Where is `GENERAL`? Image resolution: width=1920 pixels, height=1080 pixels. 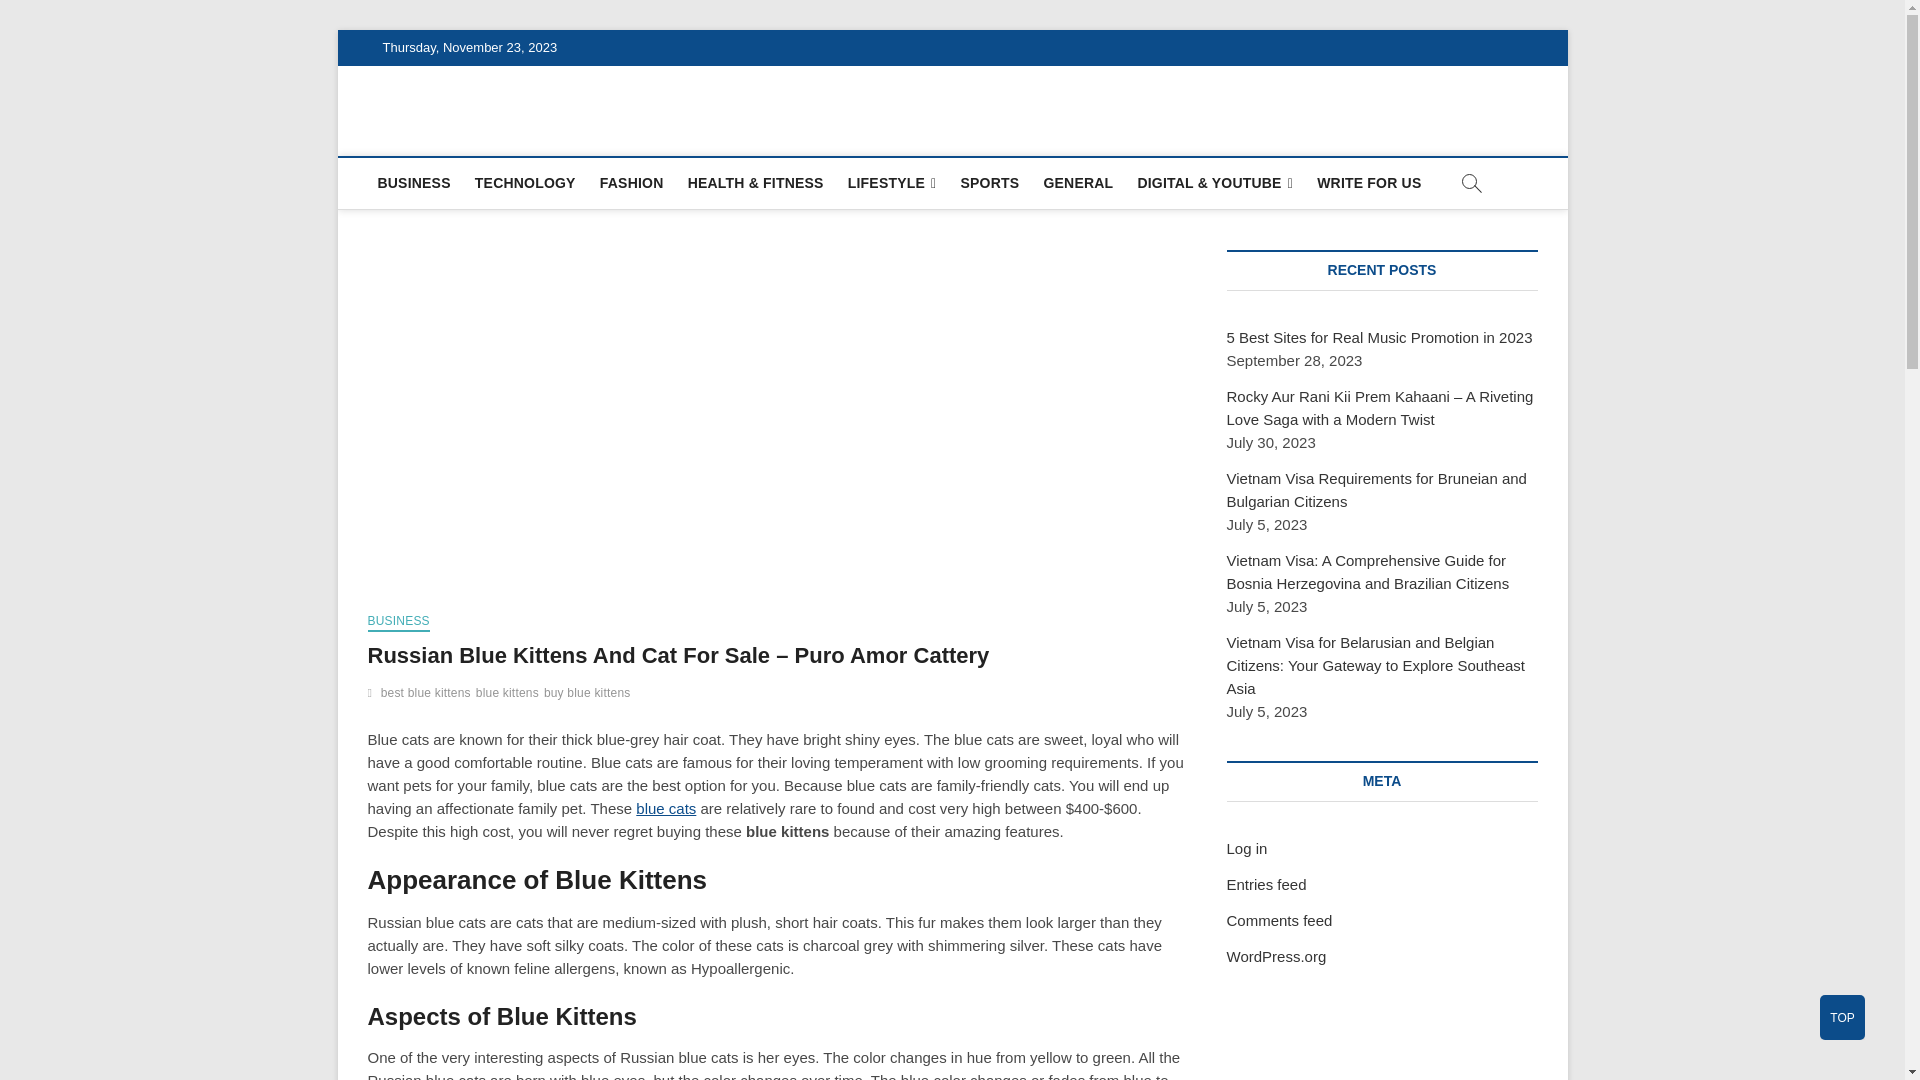 GENERAL is located at coordinates (1078, 182).